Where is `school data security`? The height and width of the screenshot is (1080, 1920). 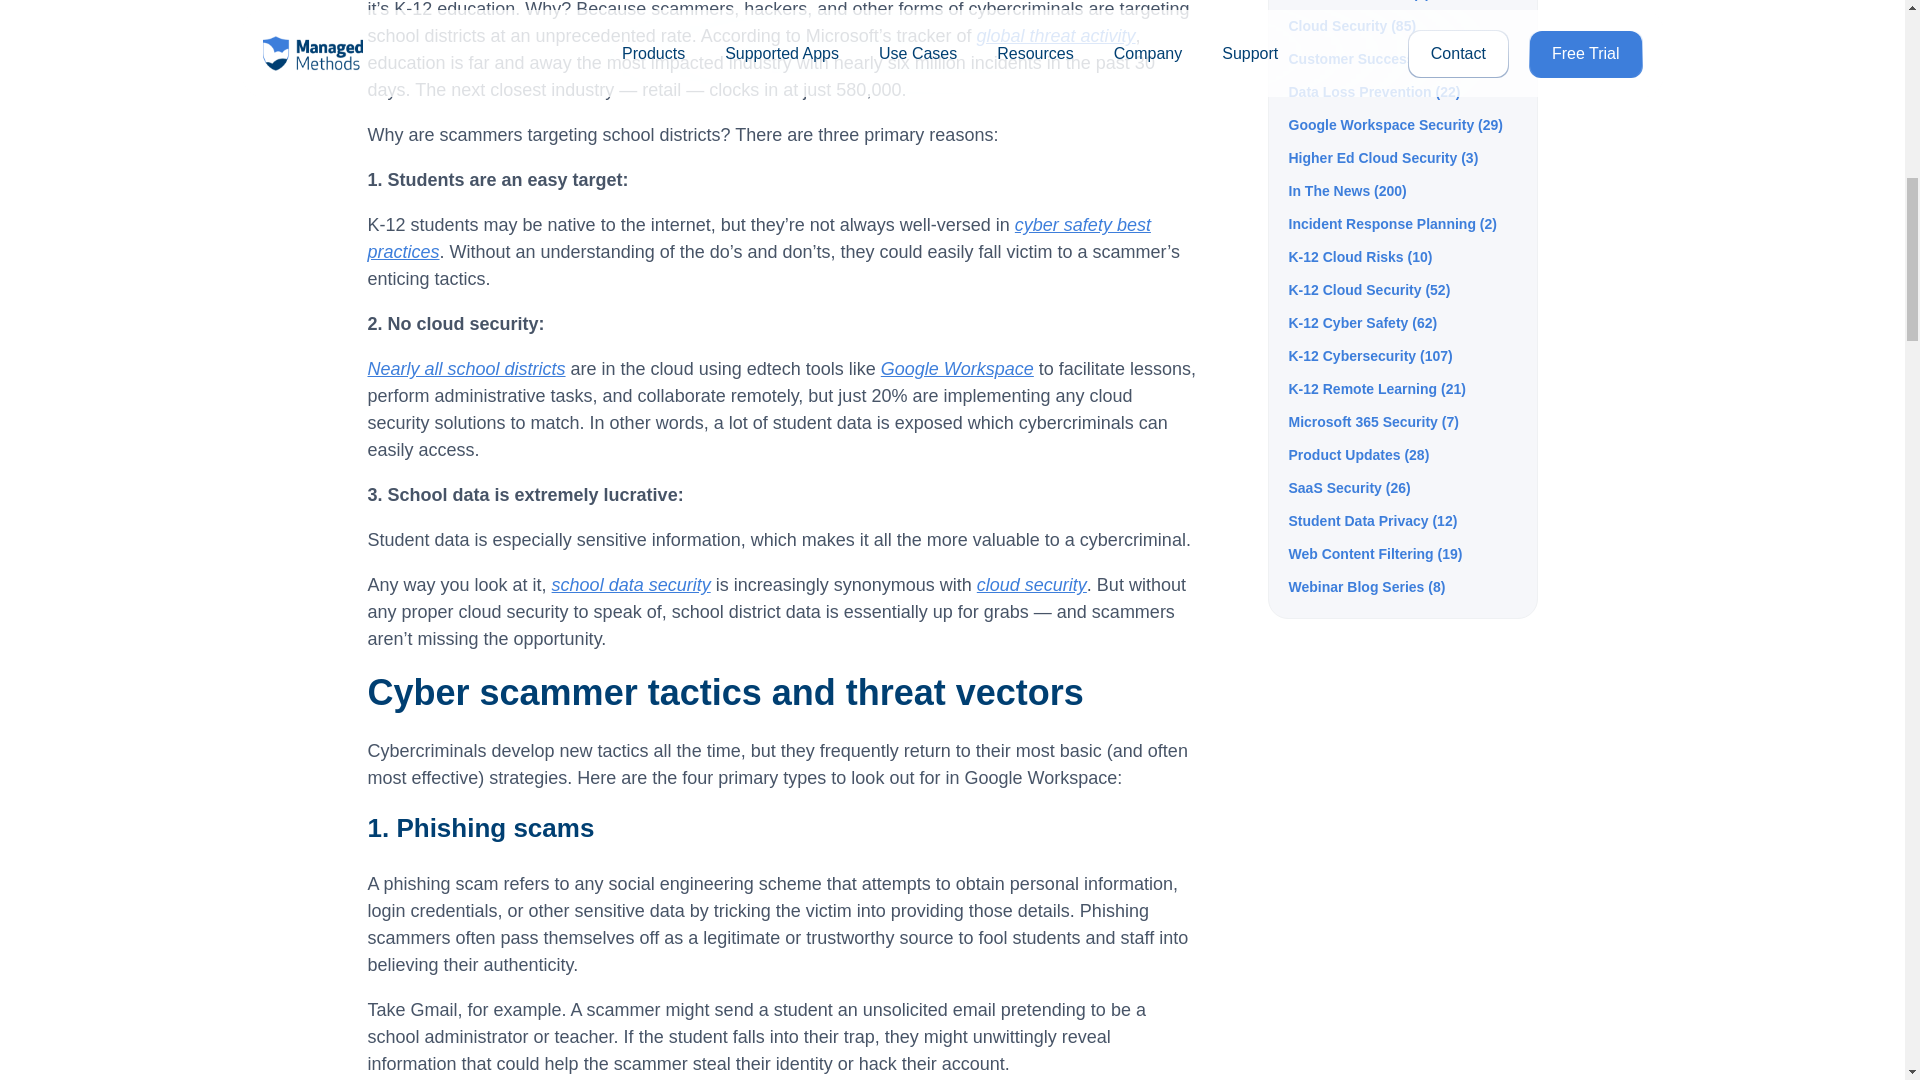
school data security is located at coordinates (631, 584).